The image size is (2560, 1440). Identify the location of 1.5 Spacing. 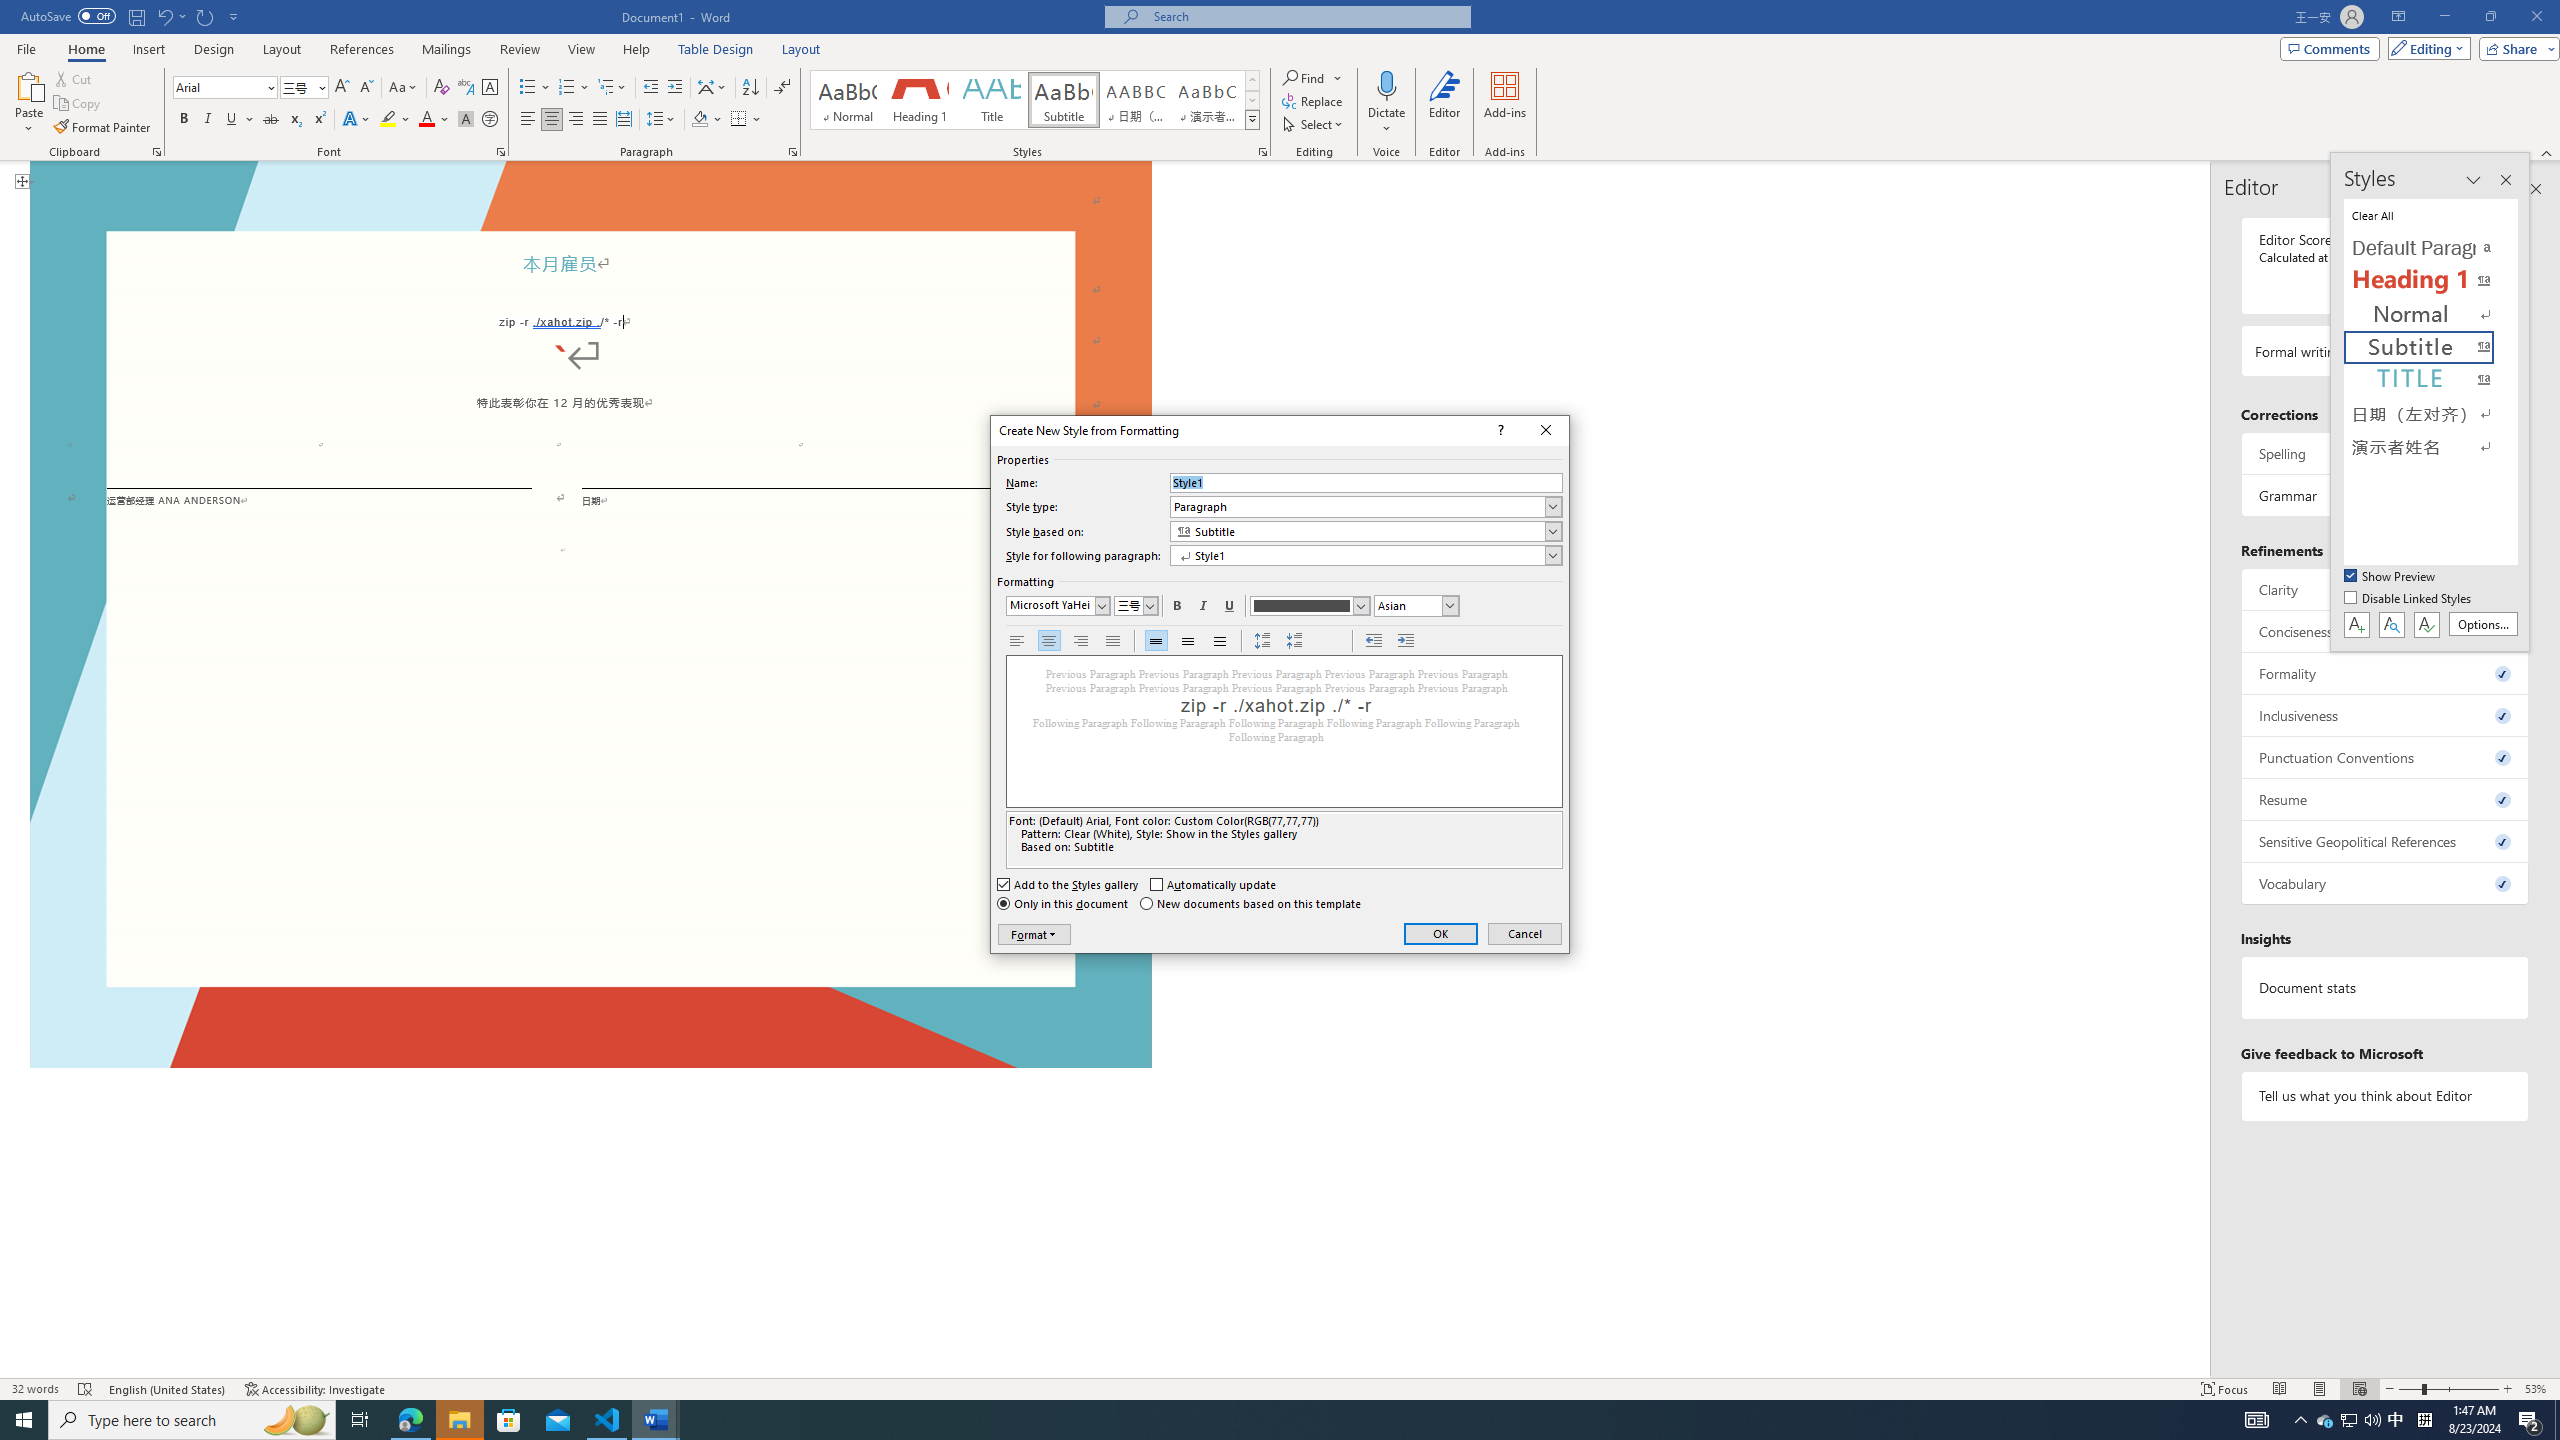
(608, 1420).